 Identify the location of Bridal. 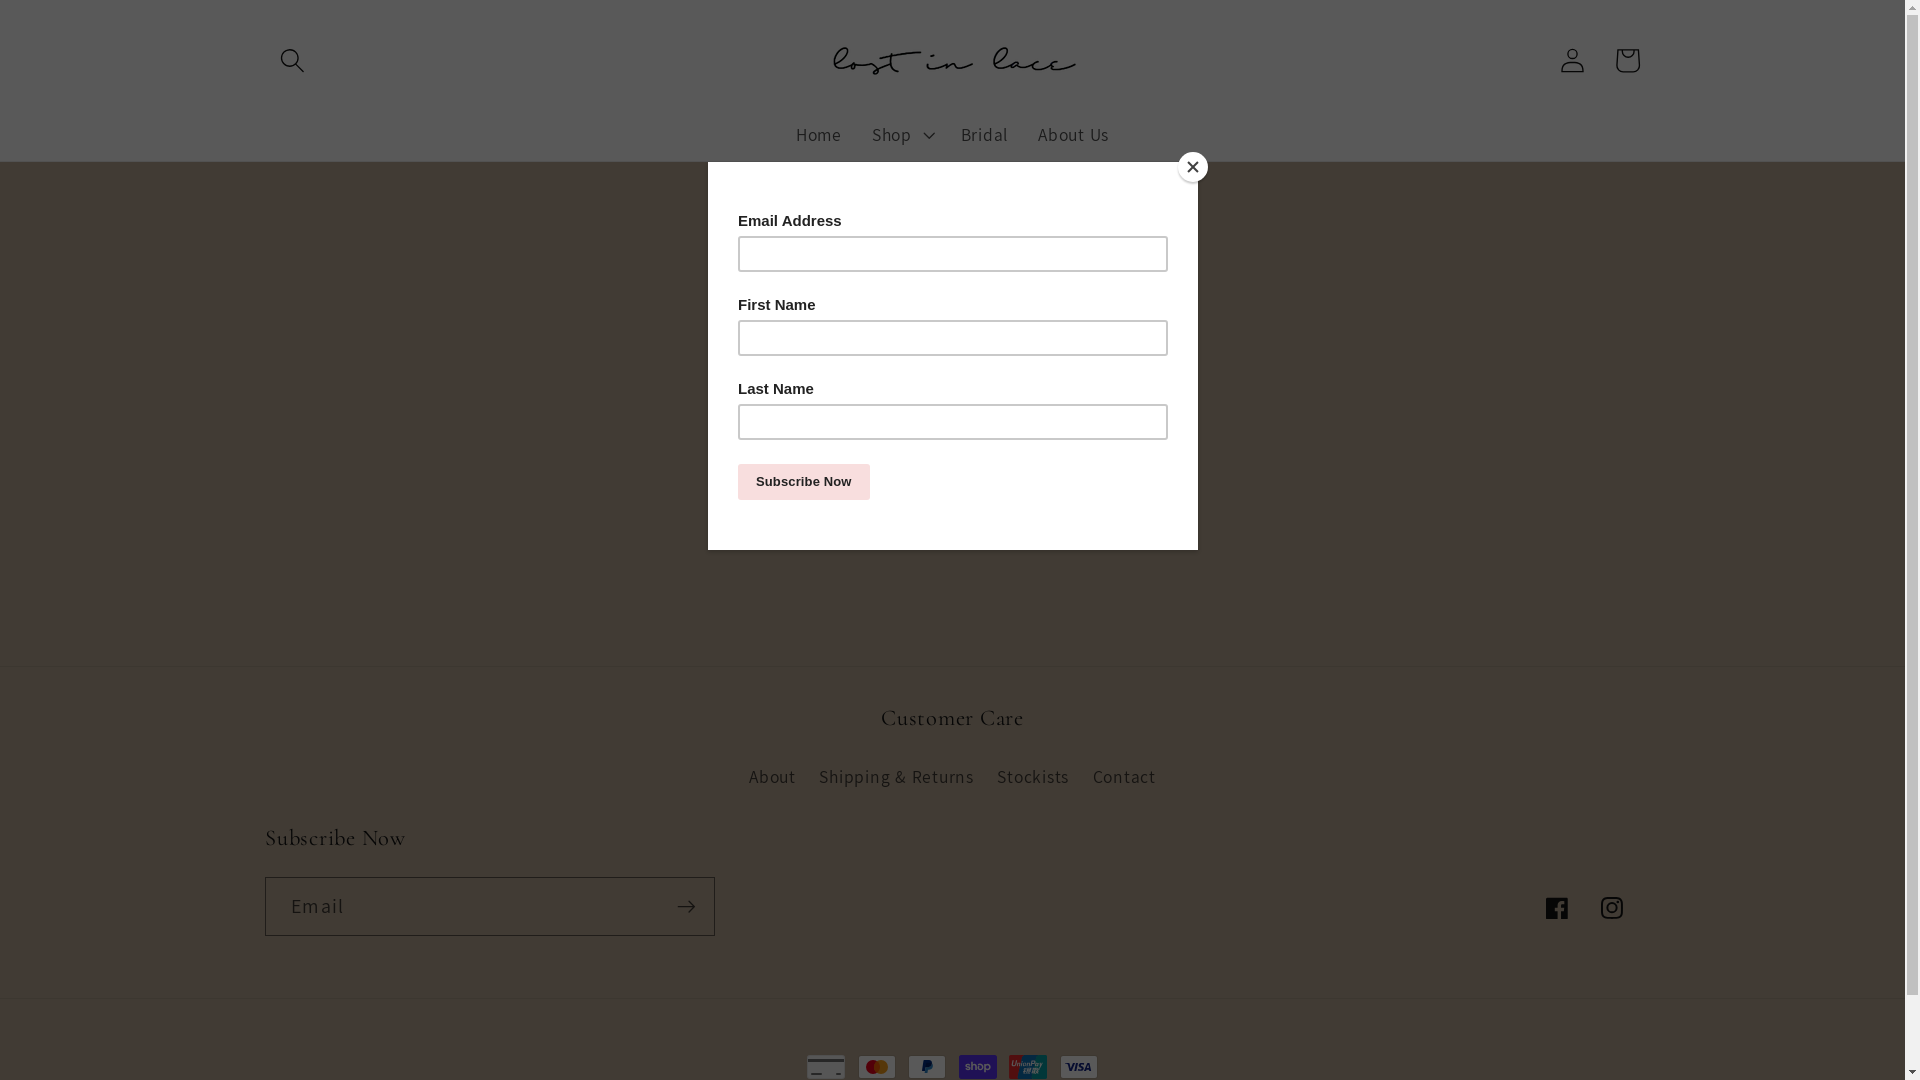
(985, 135).